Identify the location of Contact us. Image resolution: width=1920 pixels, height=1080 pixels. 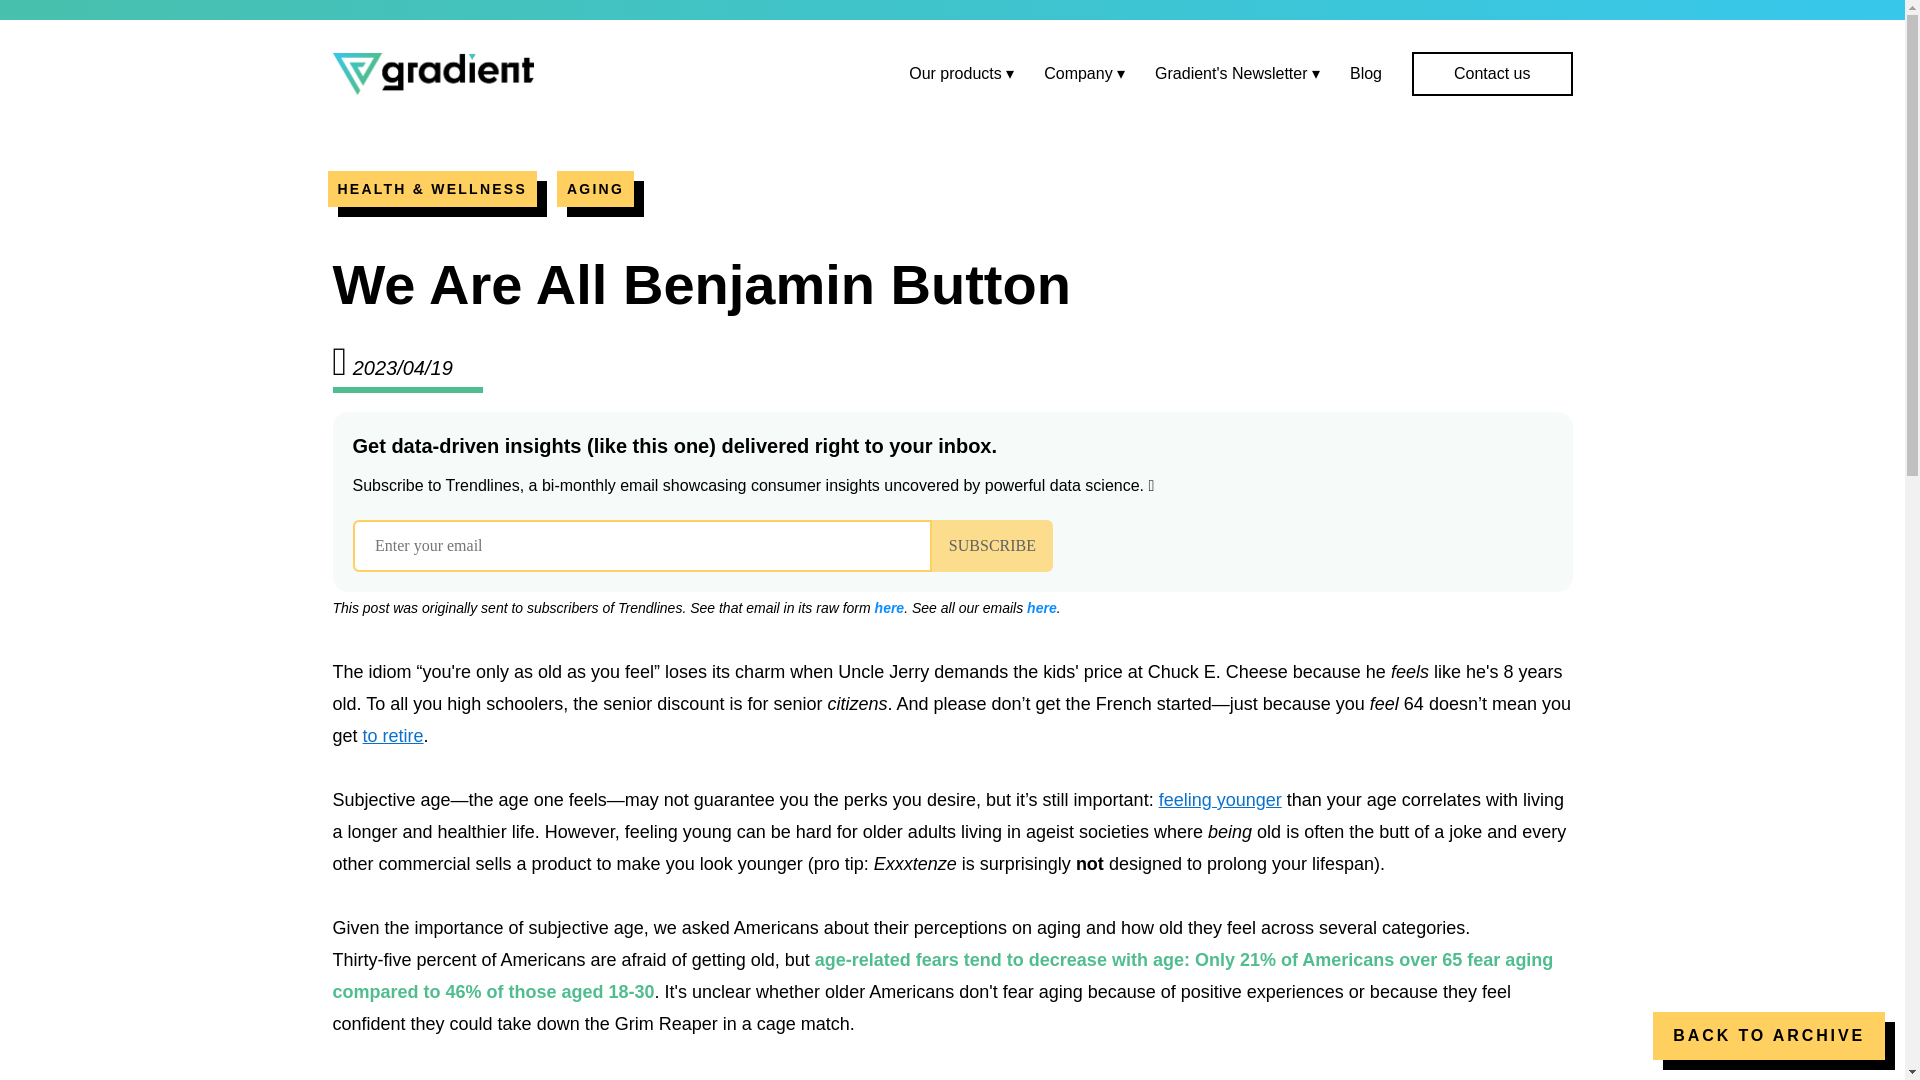
(1492, 74).